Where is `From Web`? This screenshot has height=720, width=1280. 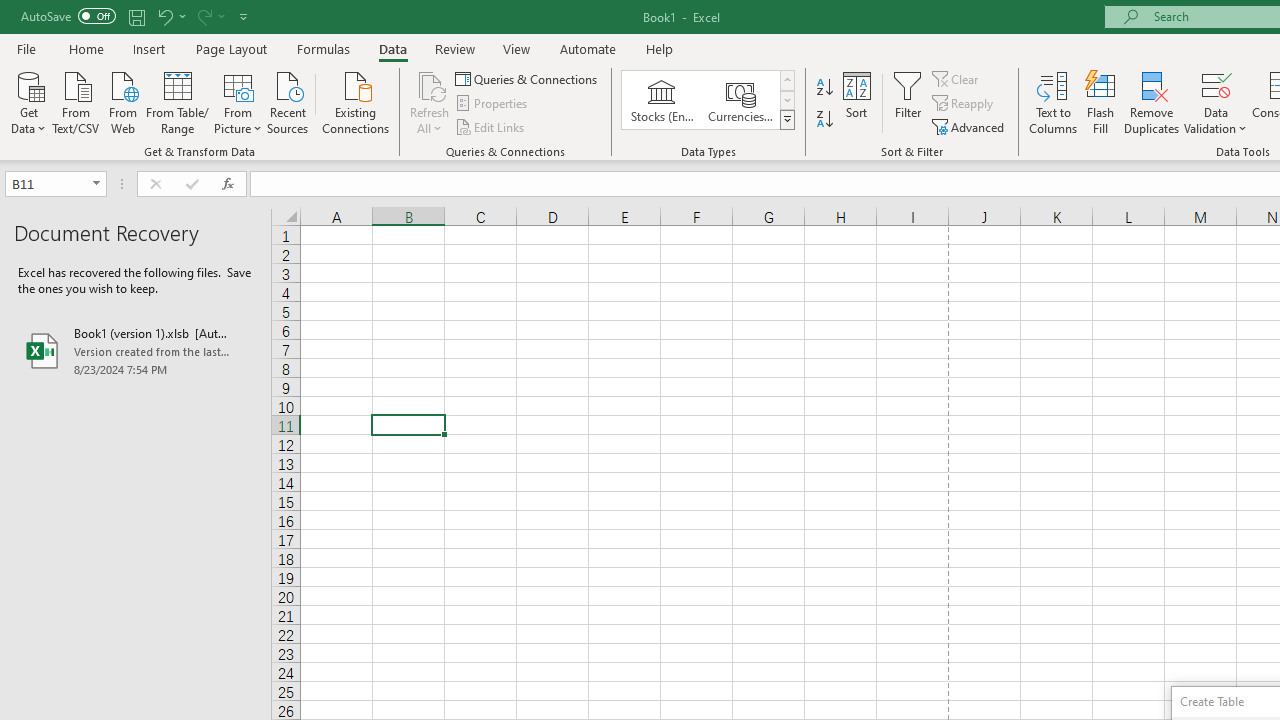 From Web is located at coordinates (122, 101).